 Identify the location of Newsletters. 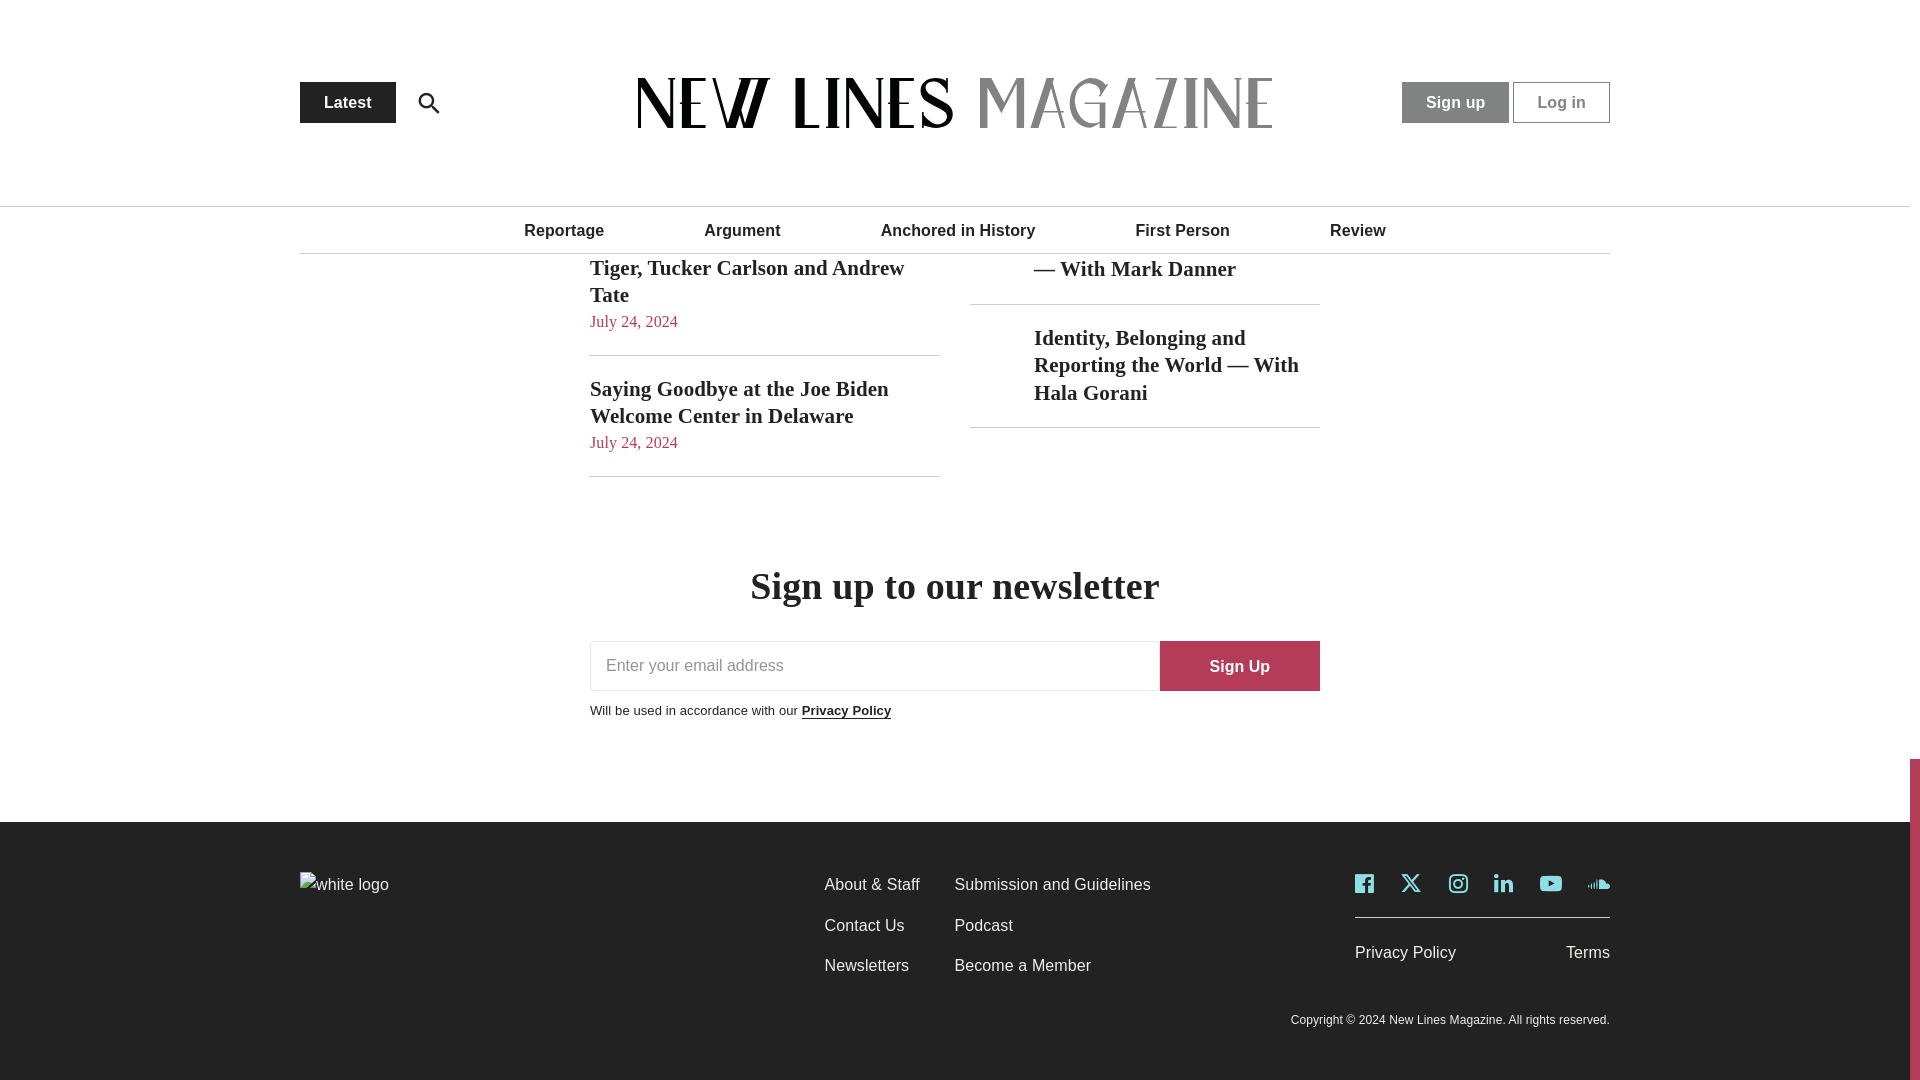
(866, 965).